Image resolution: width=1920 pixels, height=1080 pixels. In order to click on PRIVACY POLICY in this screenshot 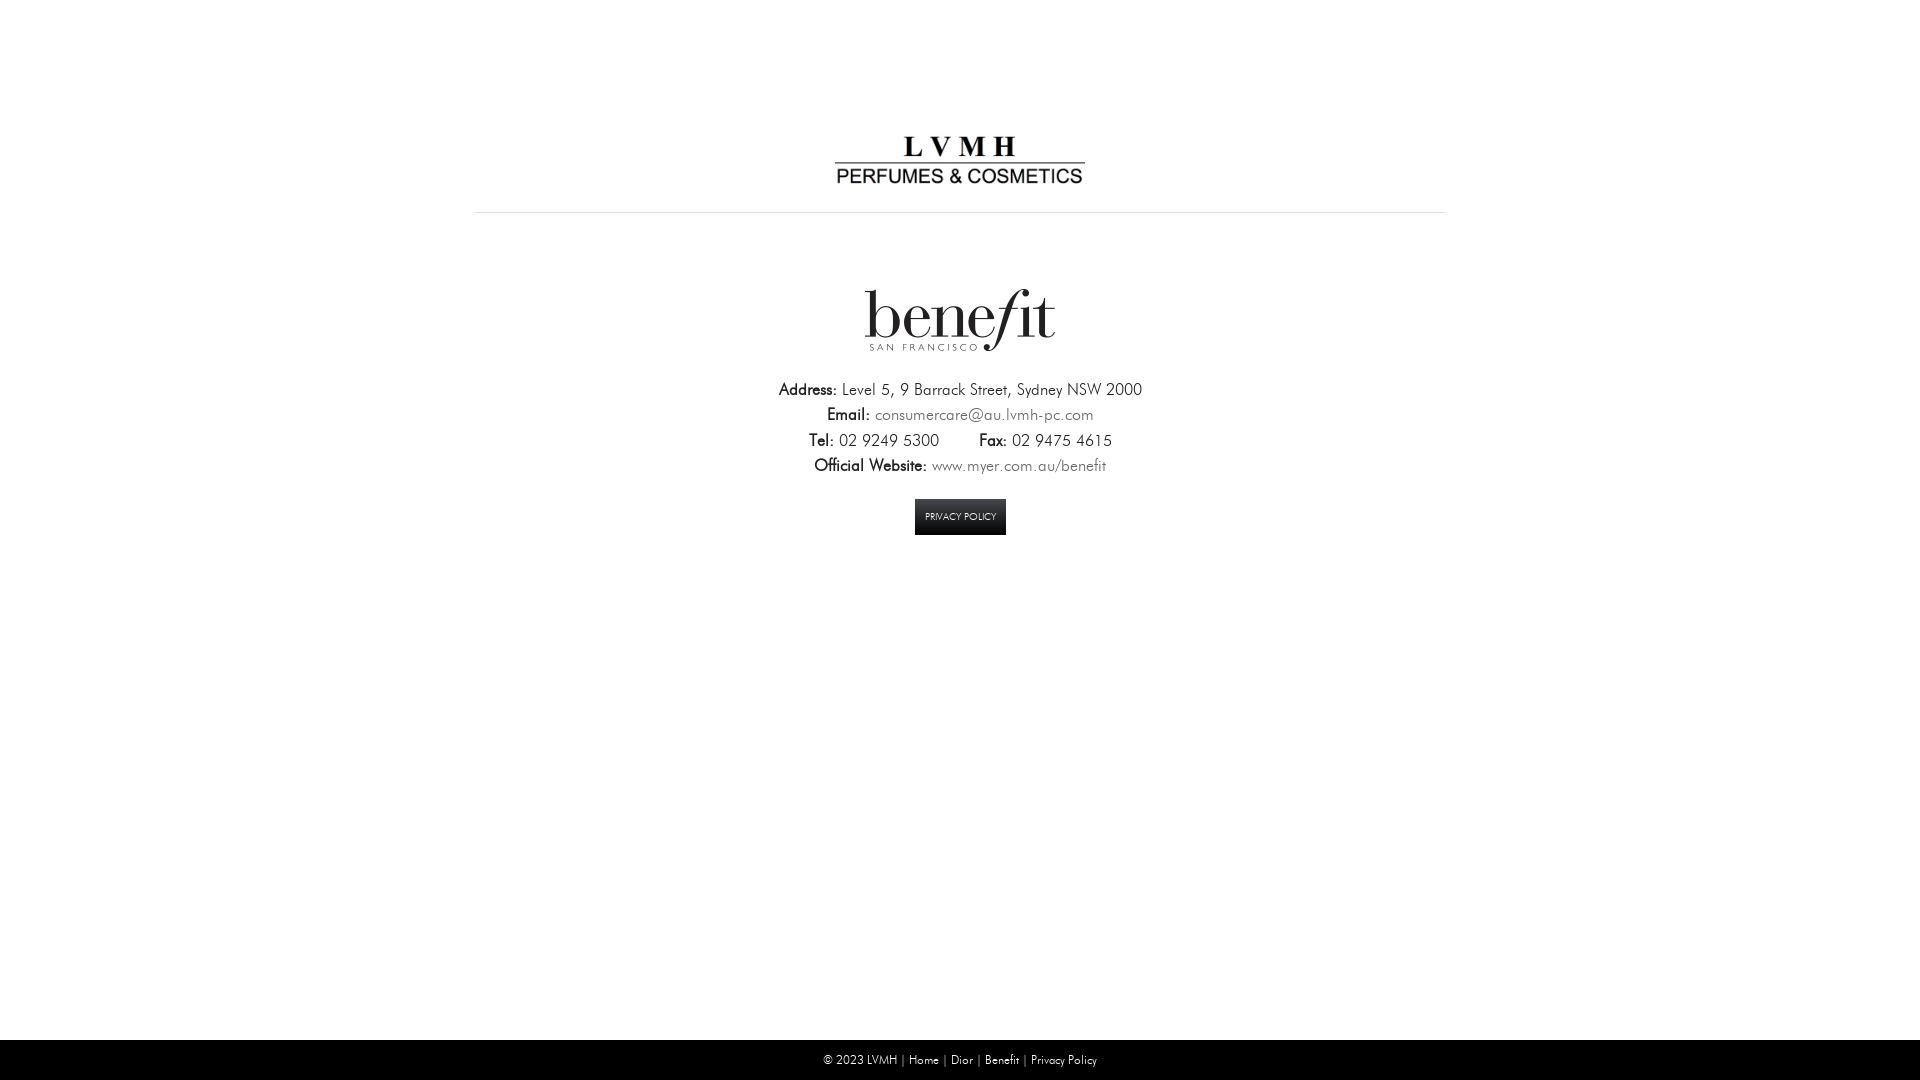, I will do `click(960, 517)`.